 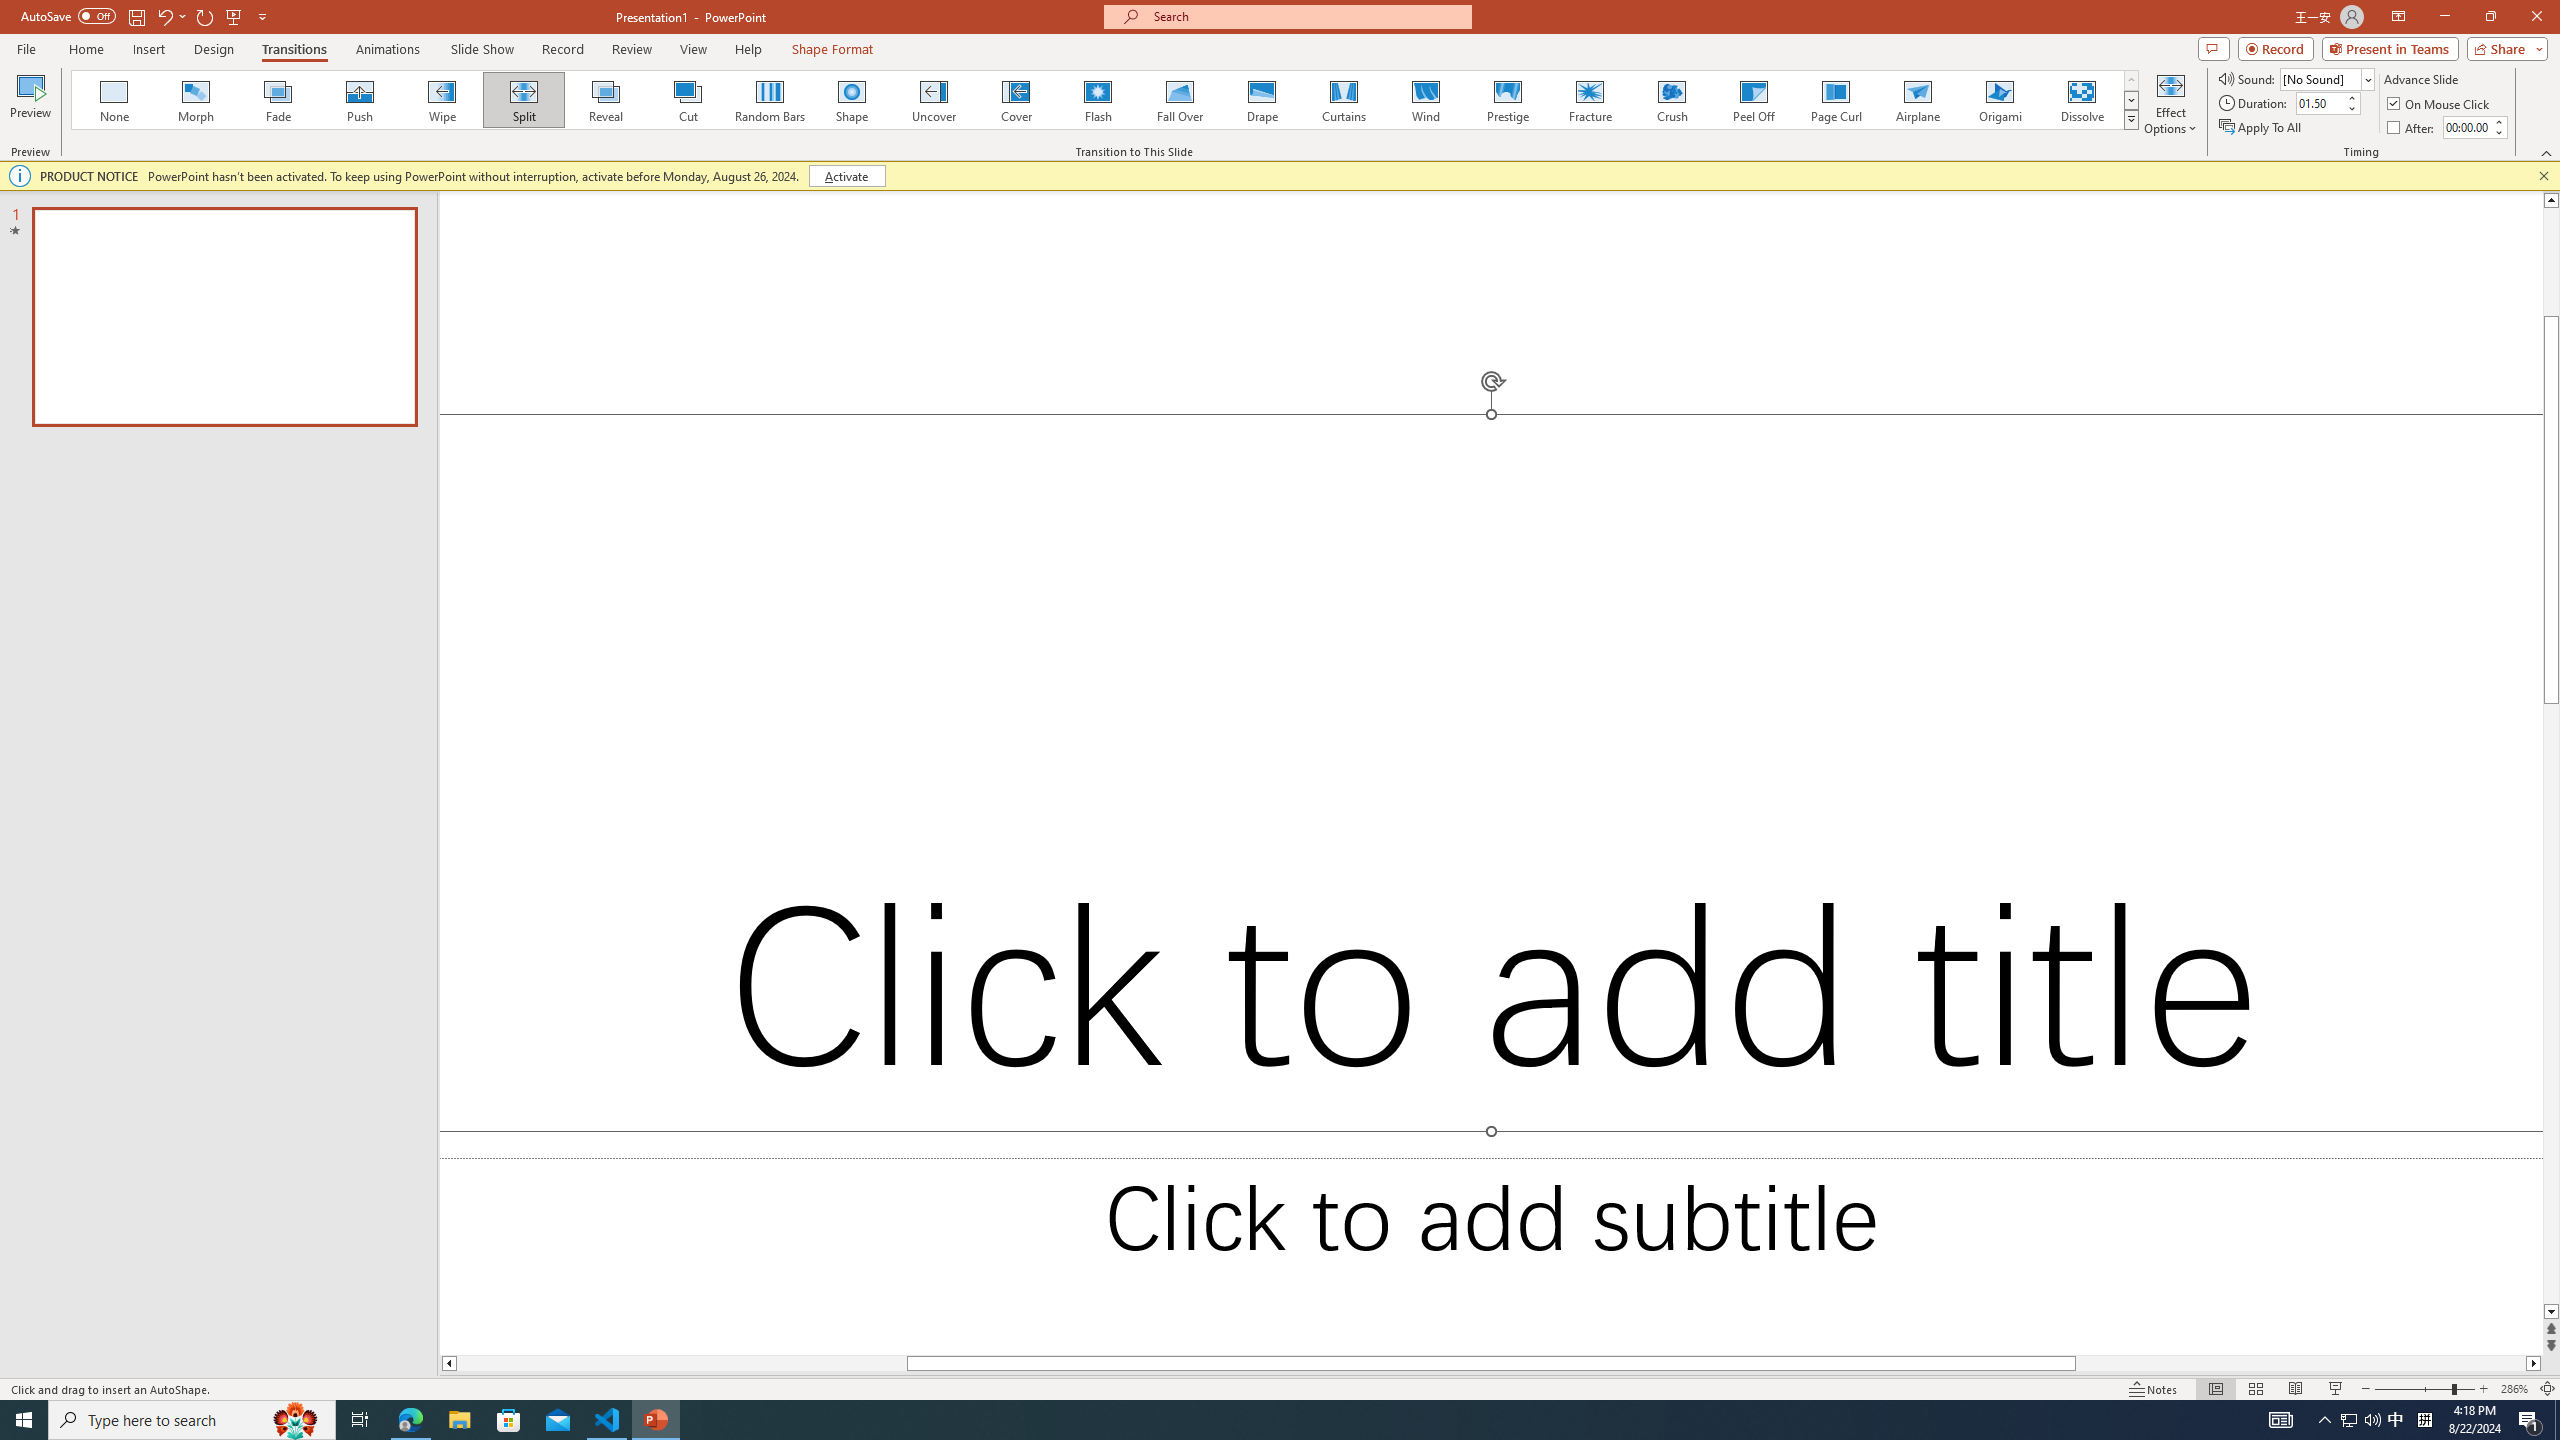 What do you see at coordinates (1016, 100) in the screenshot?
I see `Cover` at bounding box center [1016, 100].